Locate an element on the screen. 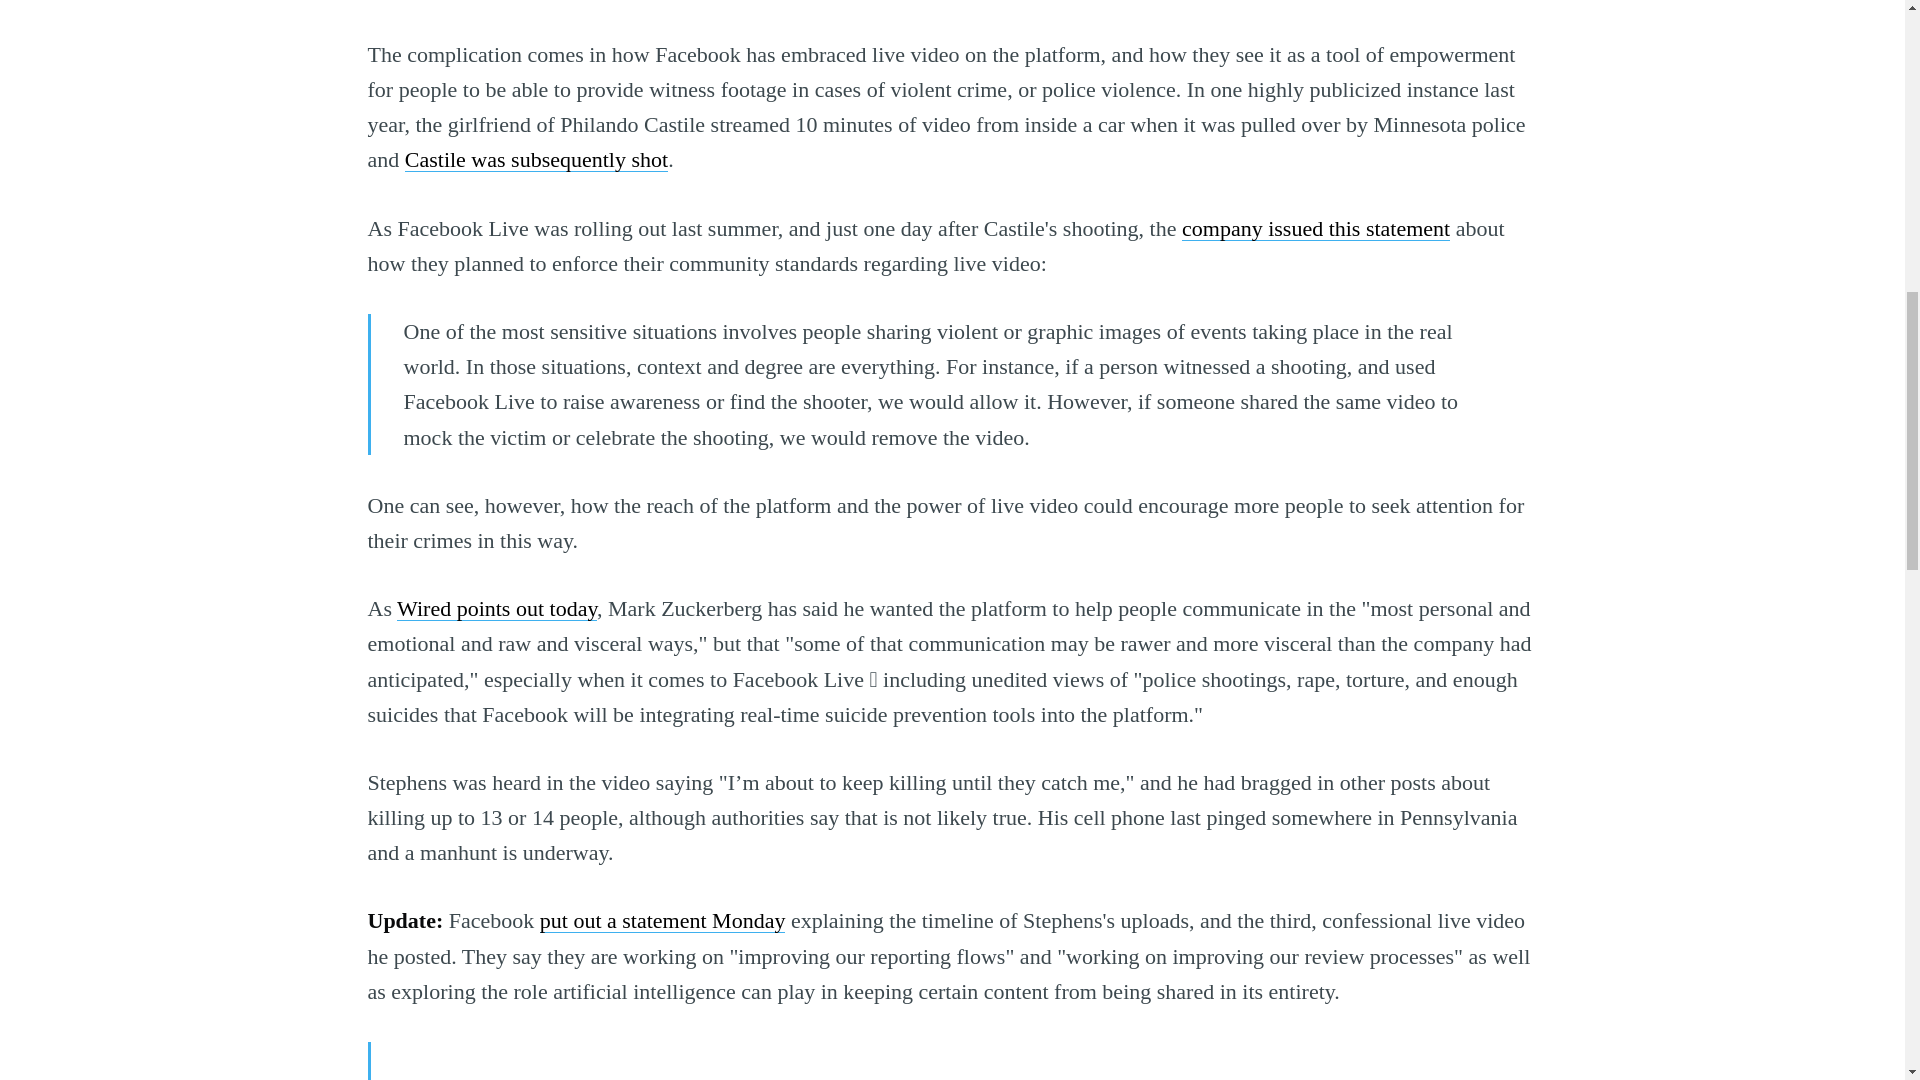 The image size is (1920, 1080). Wired points out today is located at coordinates (497, 608).